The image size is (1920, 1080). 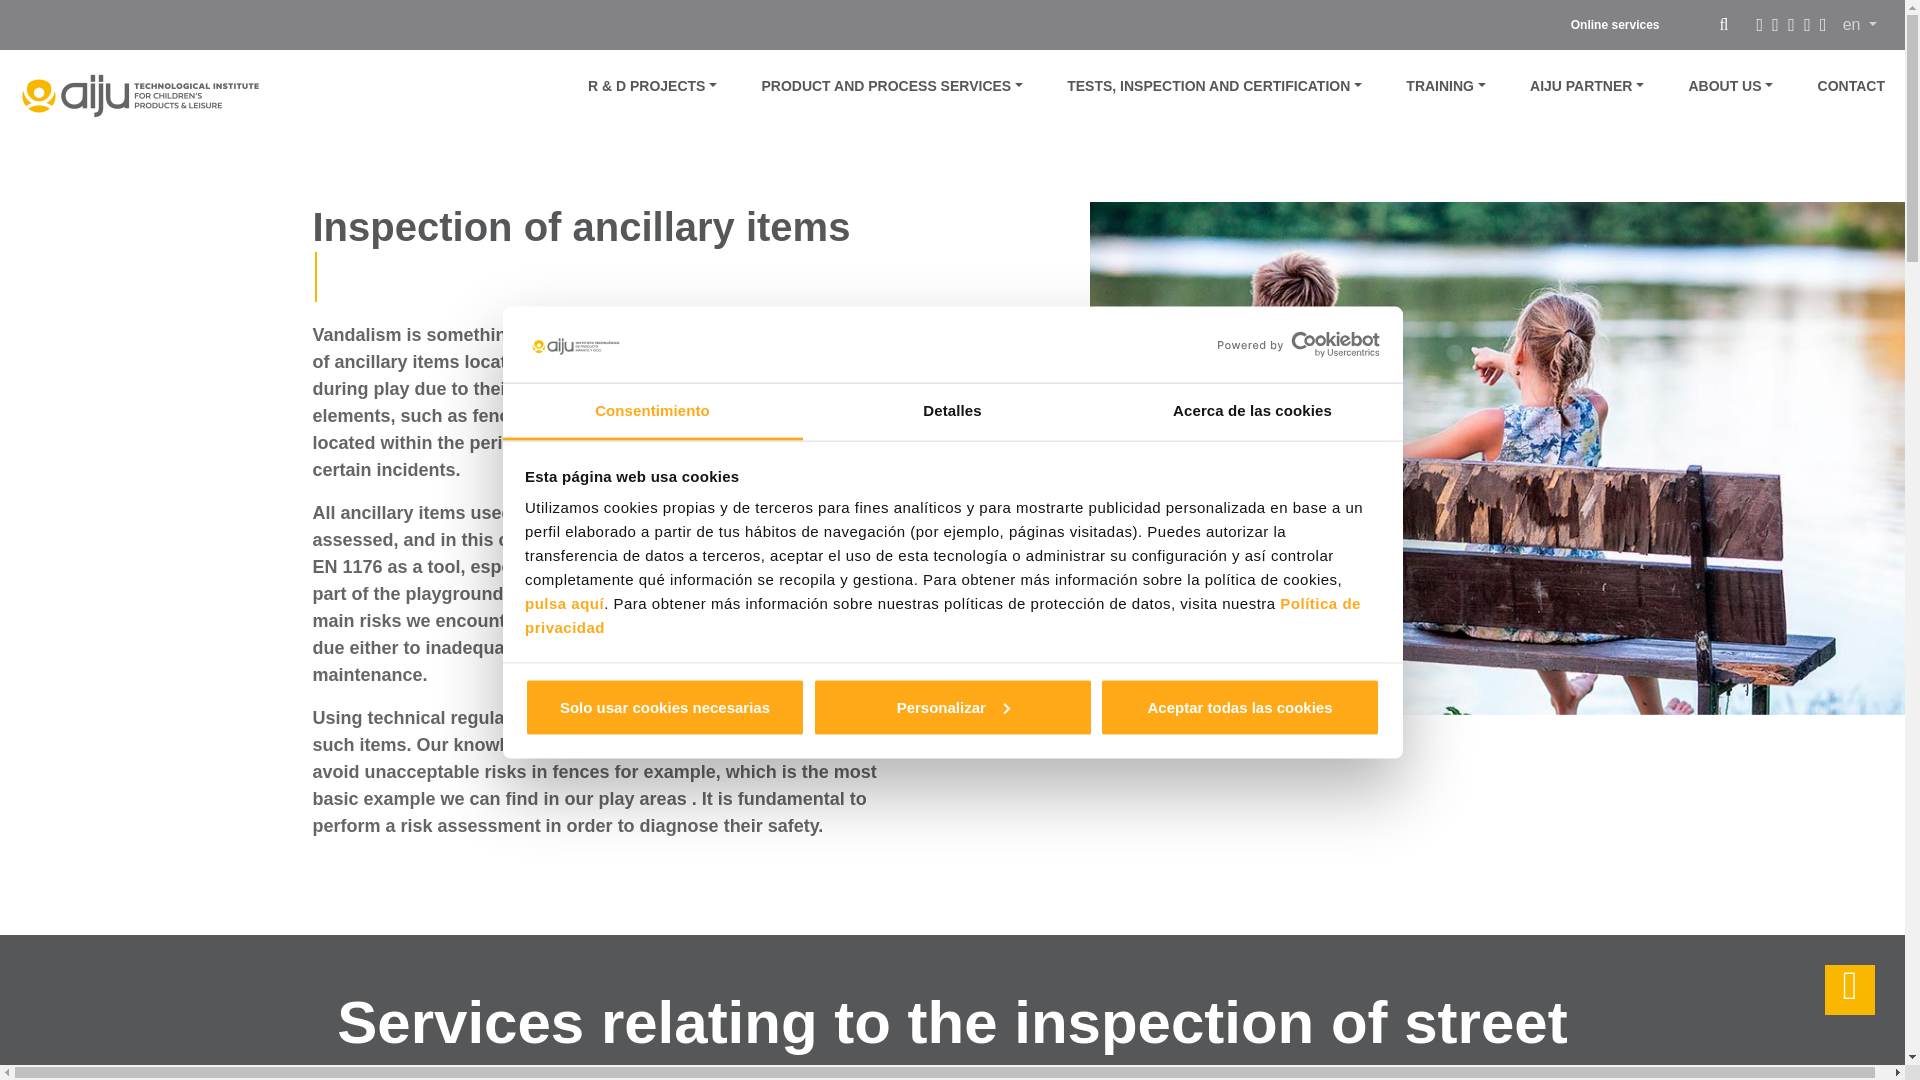 I want to click on Personalizar, so click(x=952, y=706).